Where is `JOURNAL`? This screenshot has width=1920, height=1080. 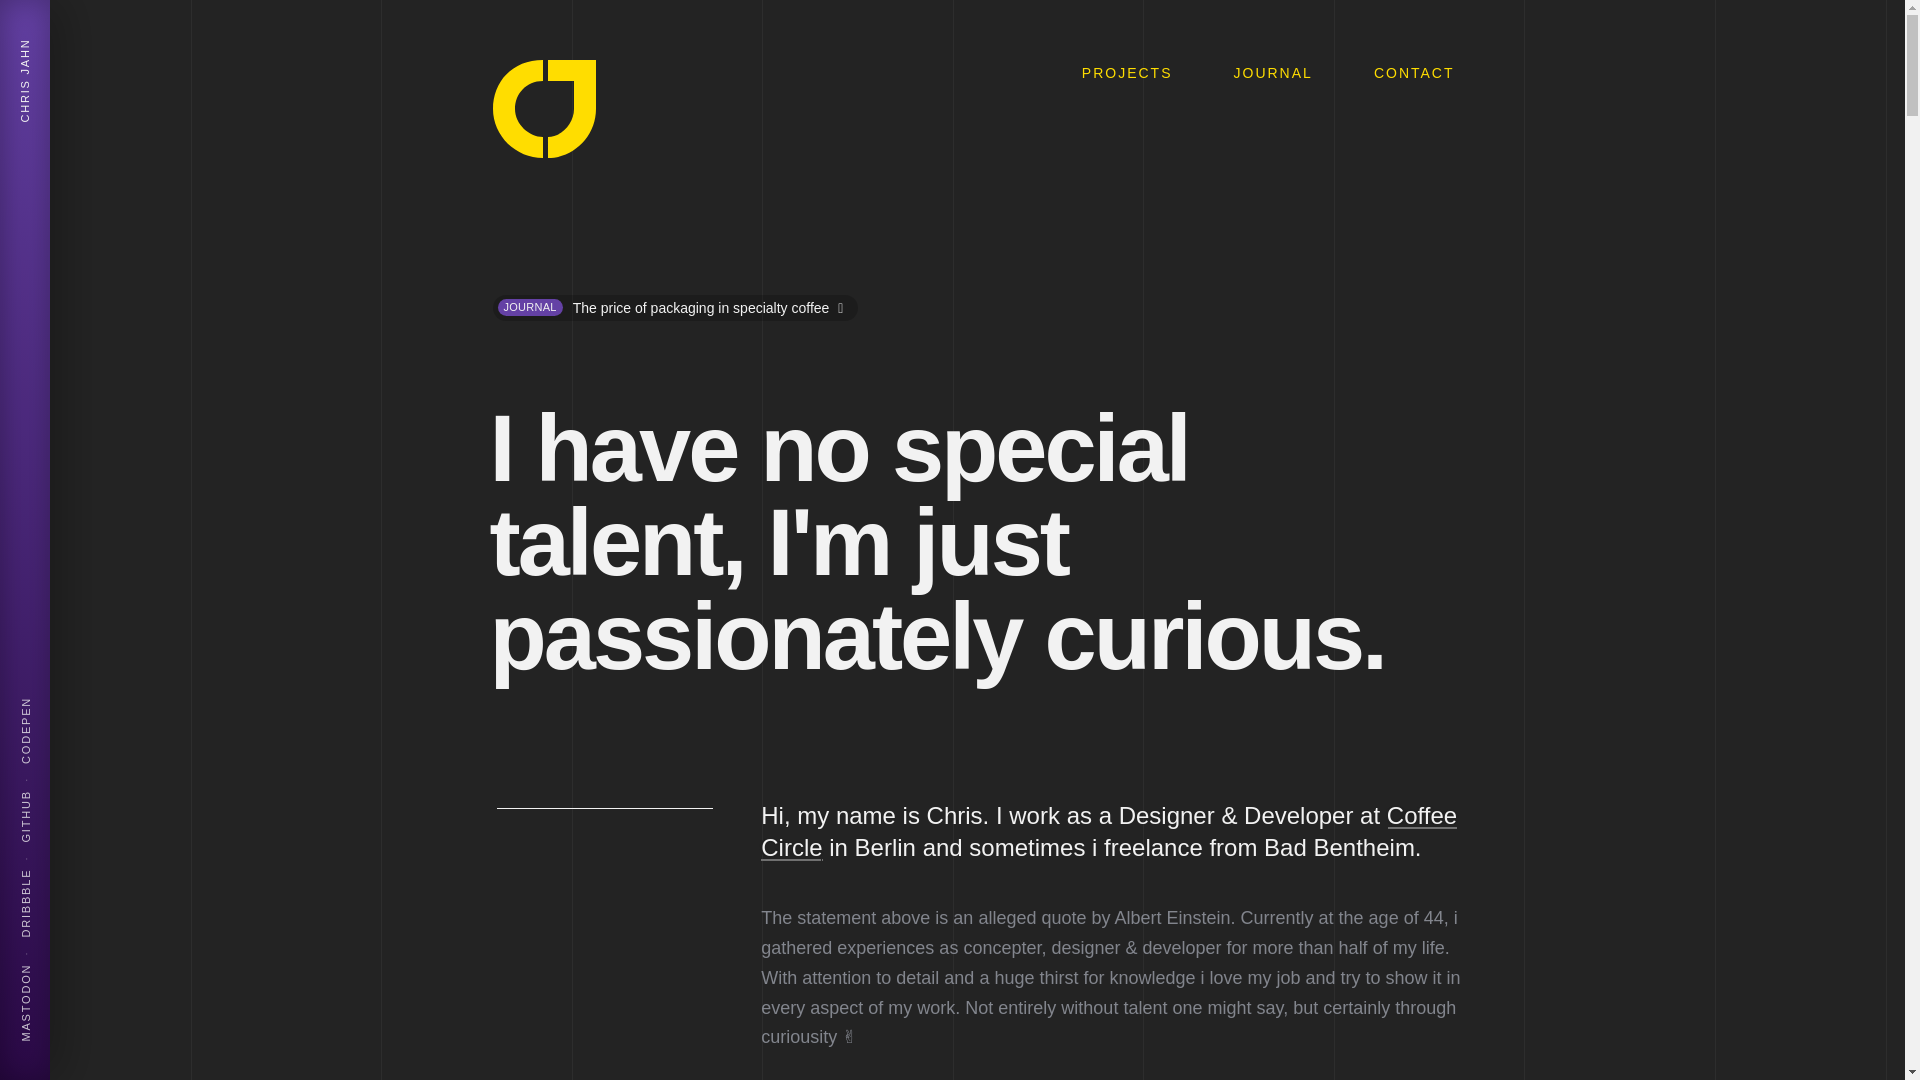 JOURNAL is located at coordinates (1273, 73).